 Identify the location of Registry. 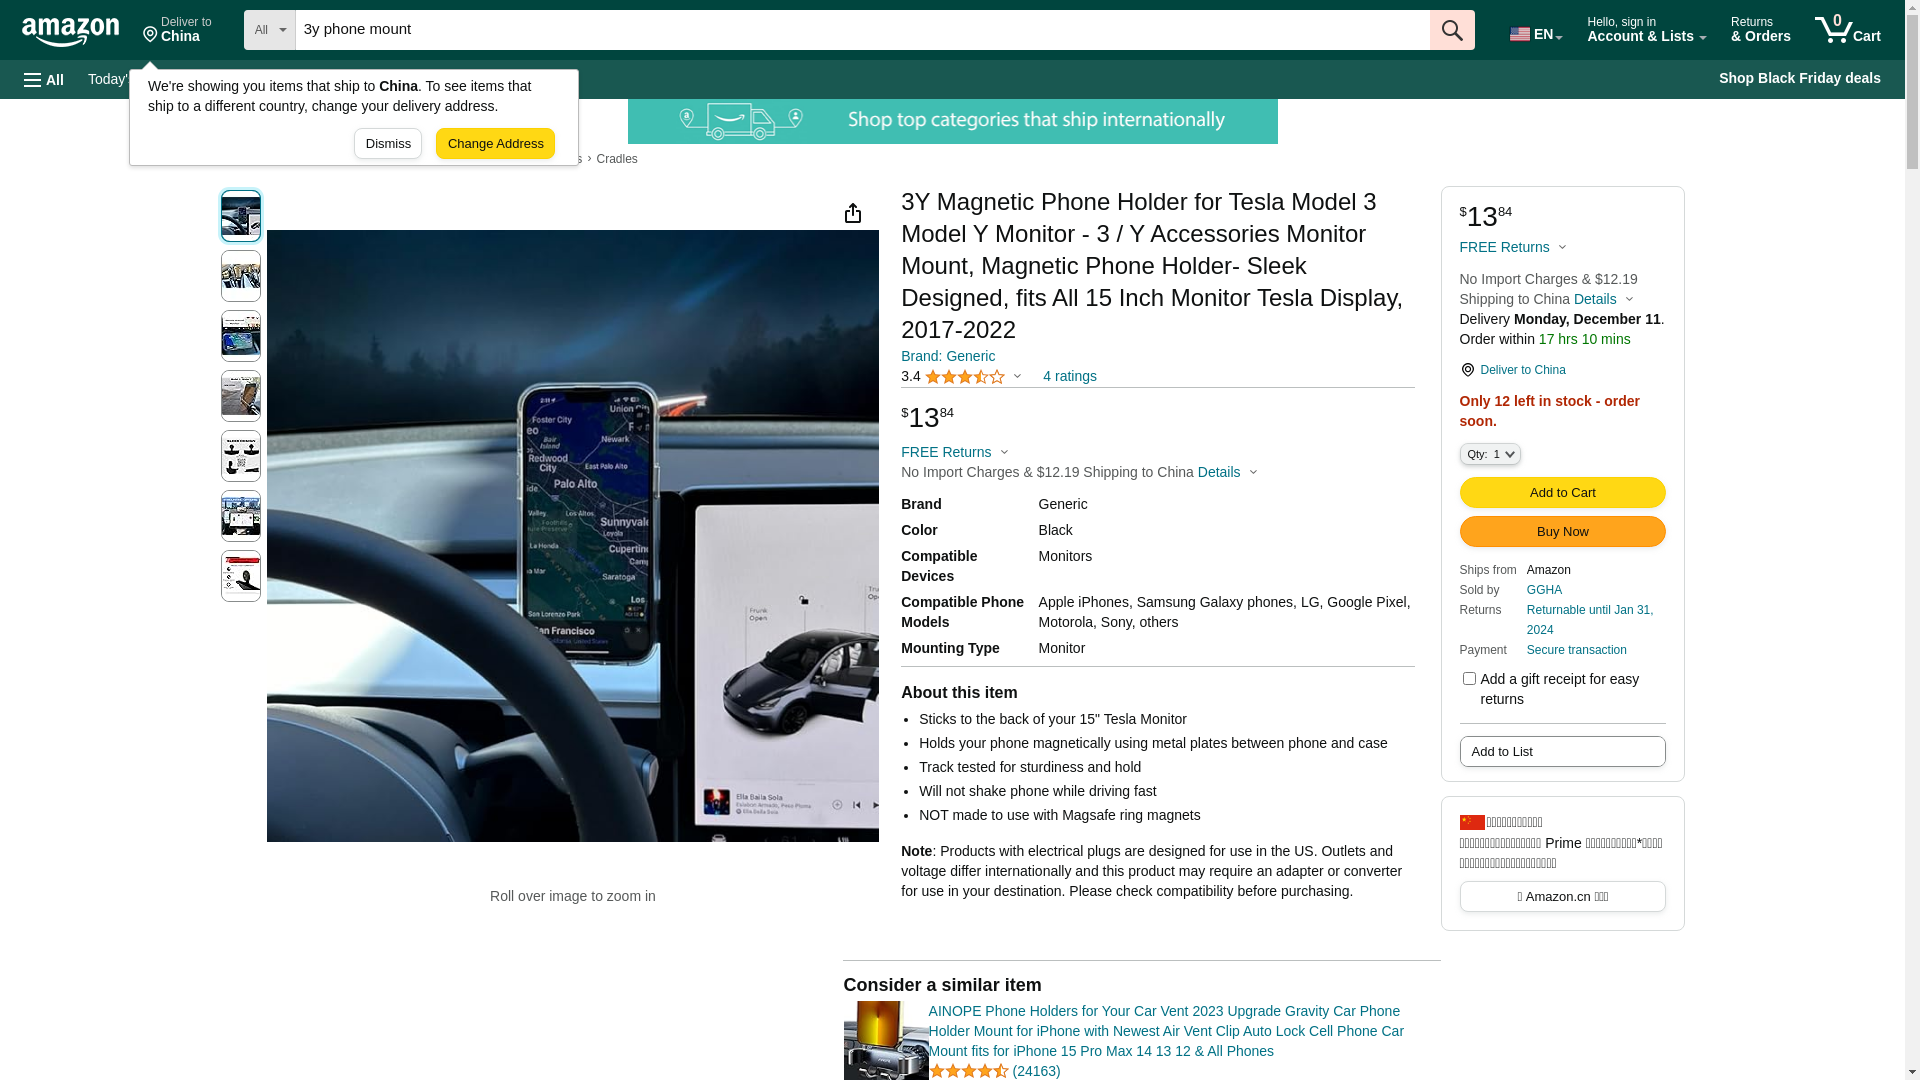
(224, 79).